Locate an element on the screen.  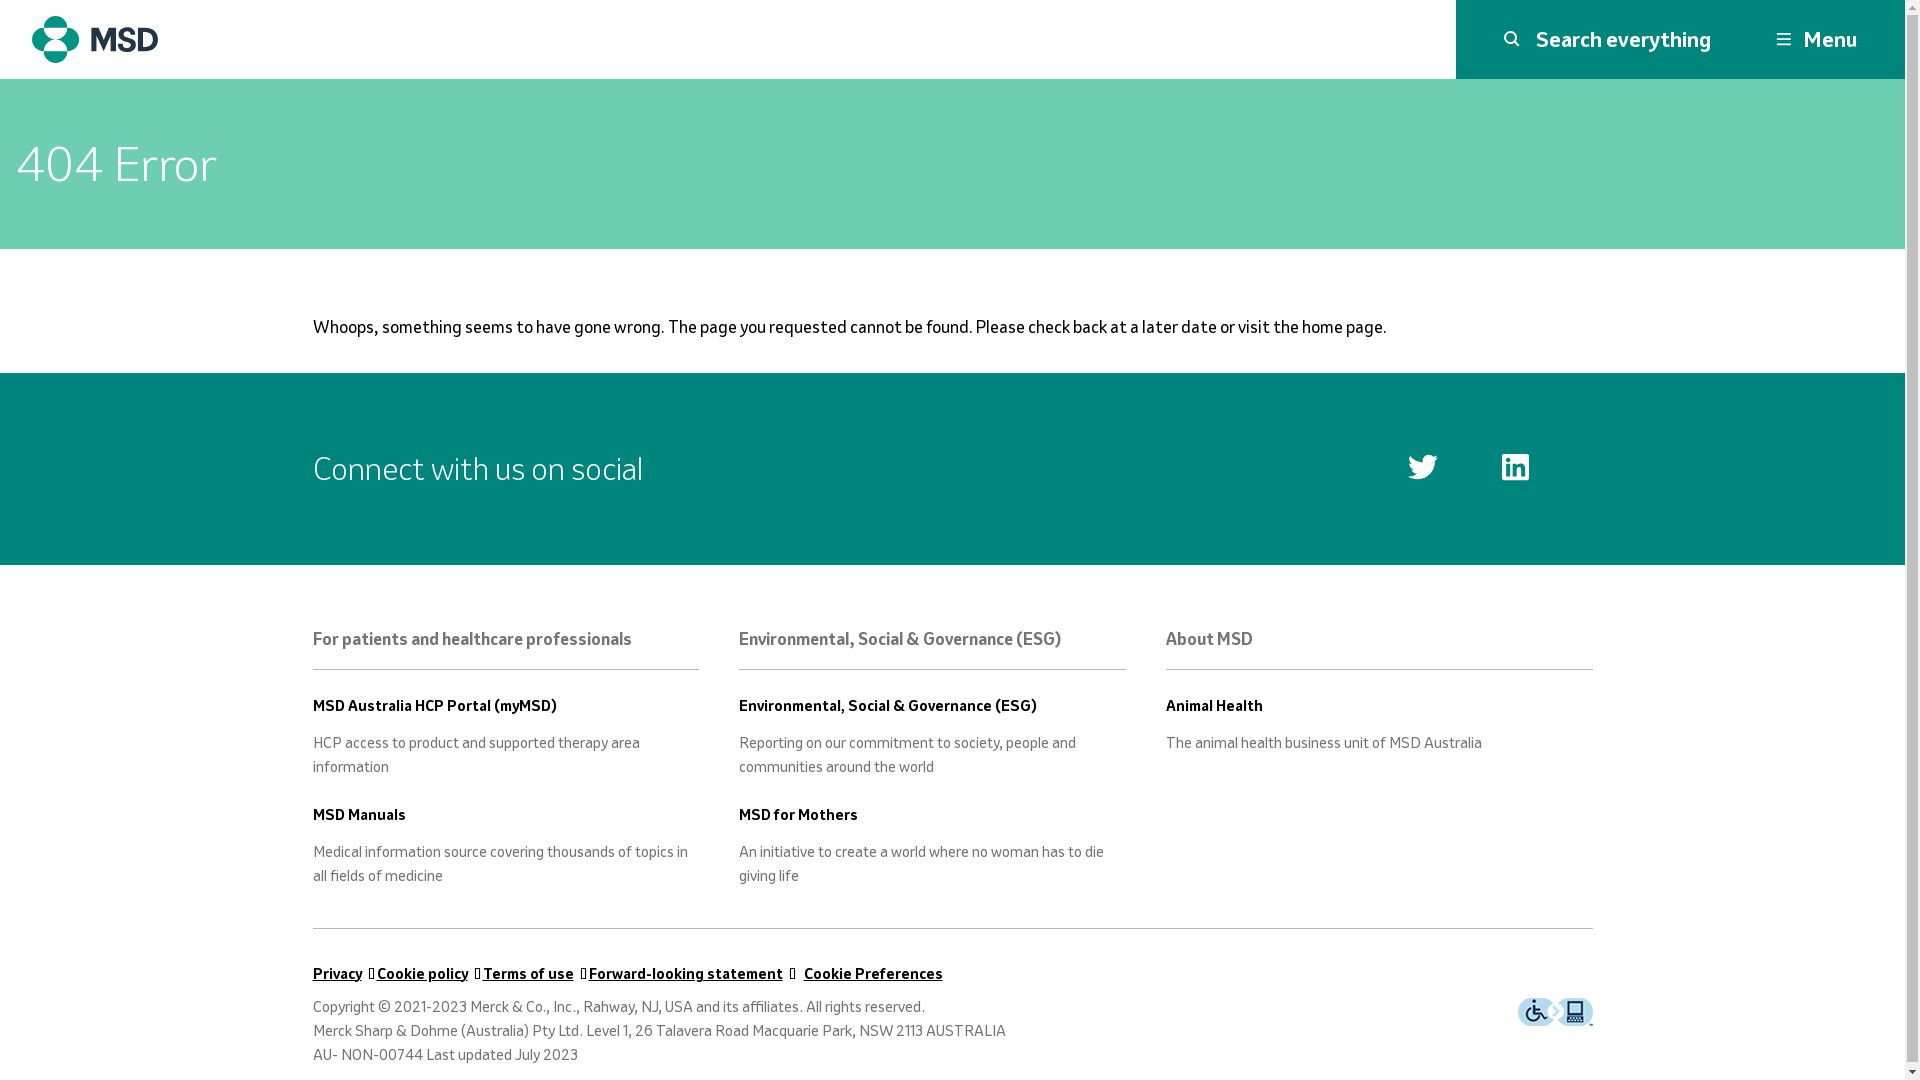
Search everything is located at coordinates (1608, 40).